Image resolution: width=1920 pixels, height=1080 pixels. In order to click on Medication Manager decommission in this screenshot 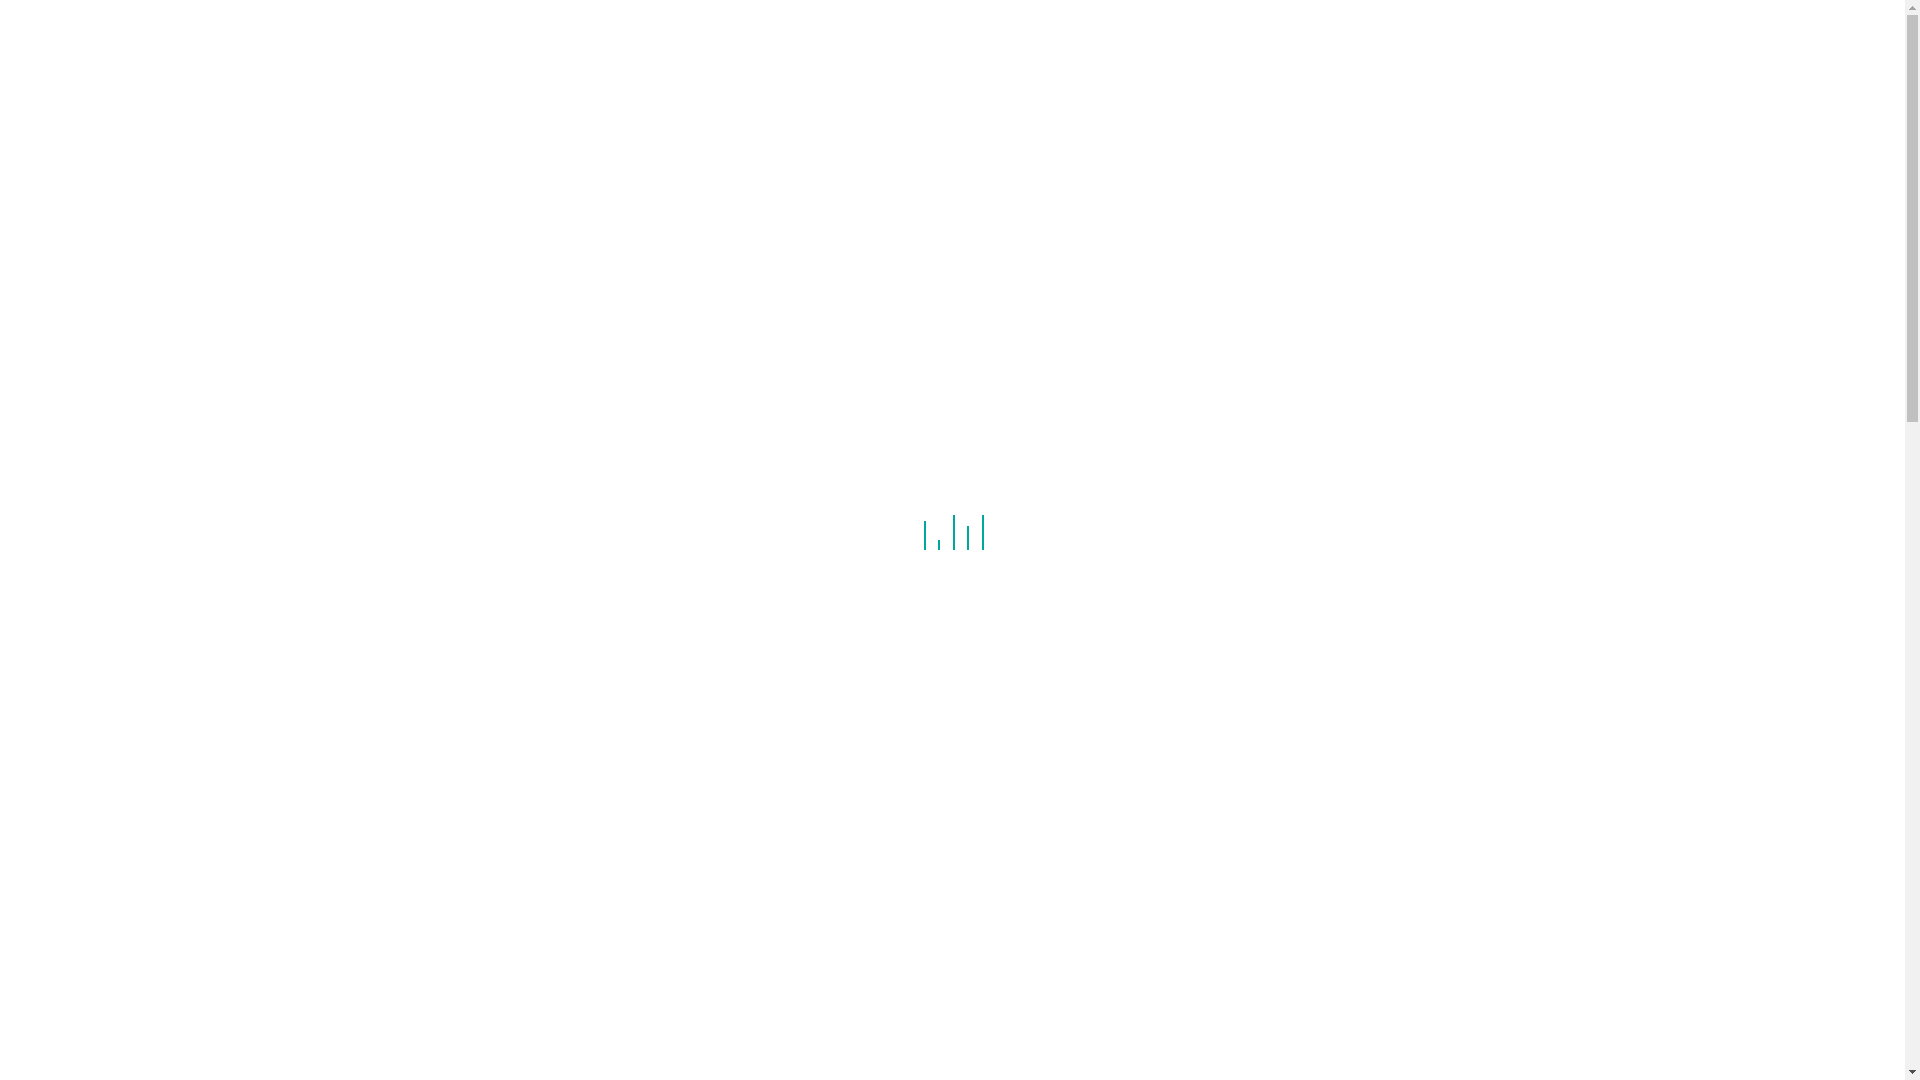, I will do `click(1352, 470)`.